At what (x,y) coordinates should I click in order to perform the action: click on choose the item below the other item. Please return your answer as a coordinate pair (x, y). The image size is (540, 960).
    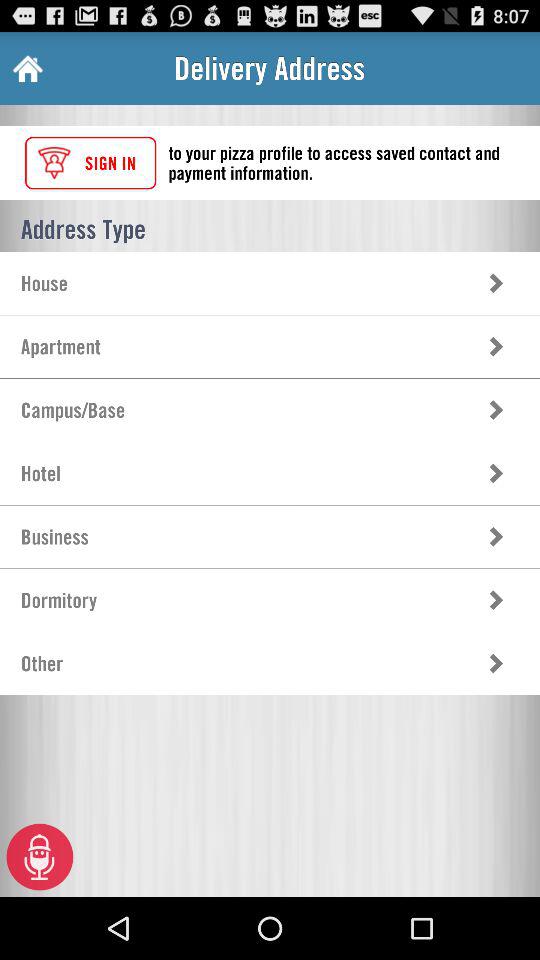
    Looking at the image, I should click on (40, 856).